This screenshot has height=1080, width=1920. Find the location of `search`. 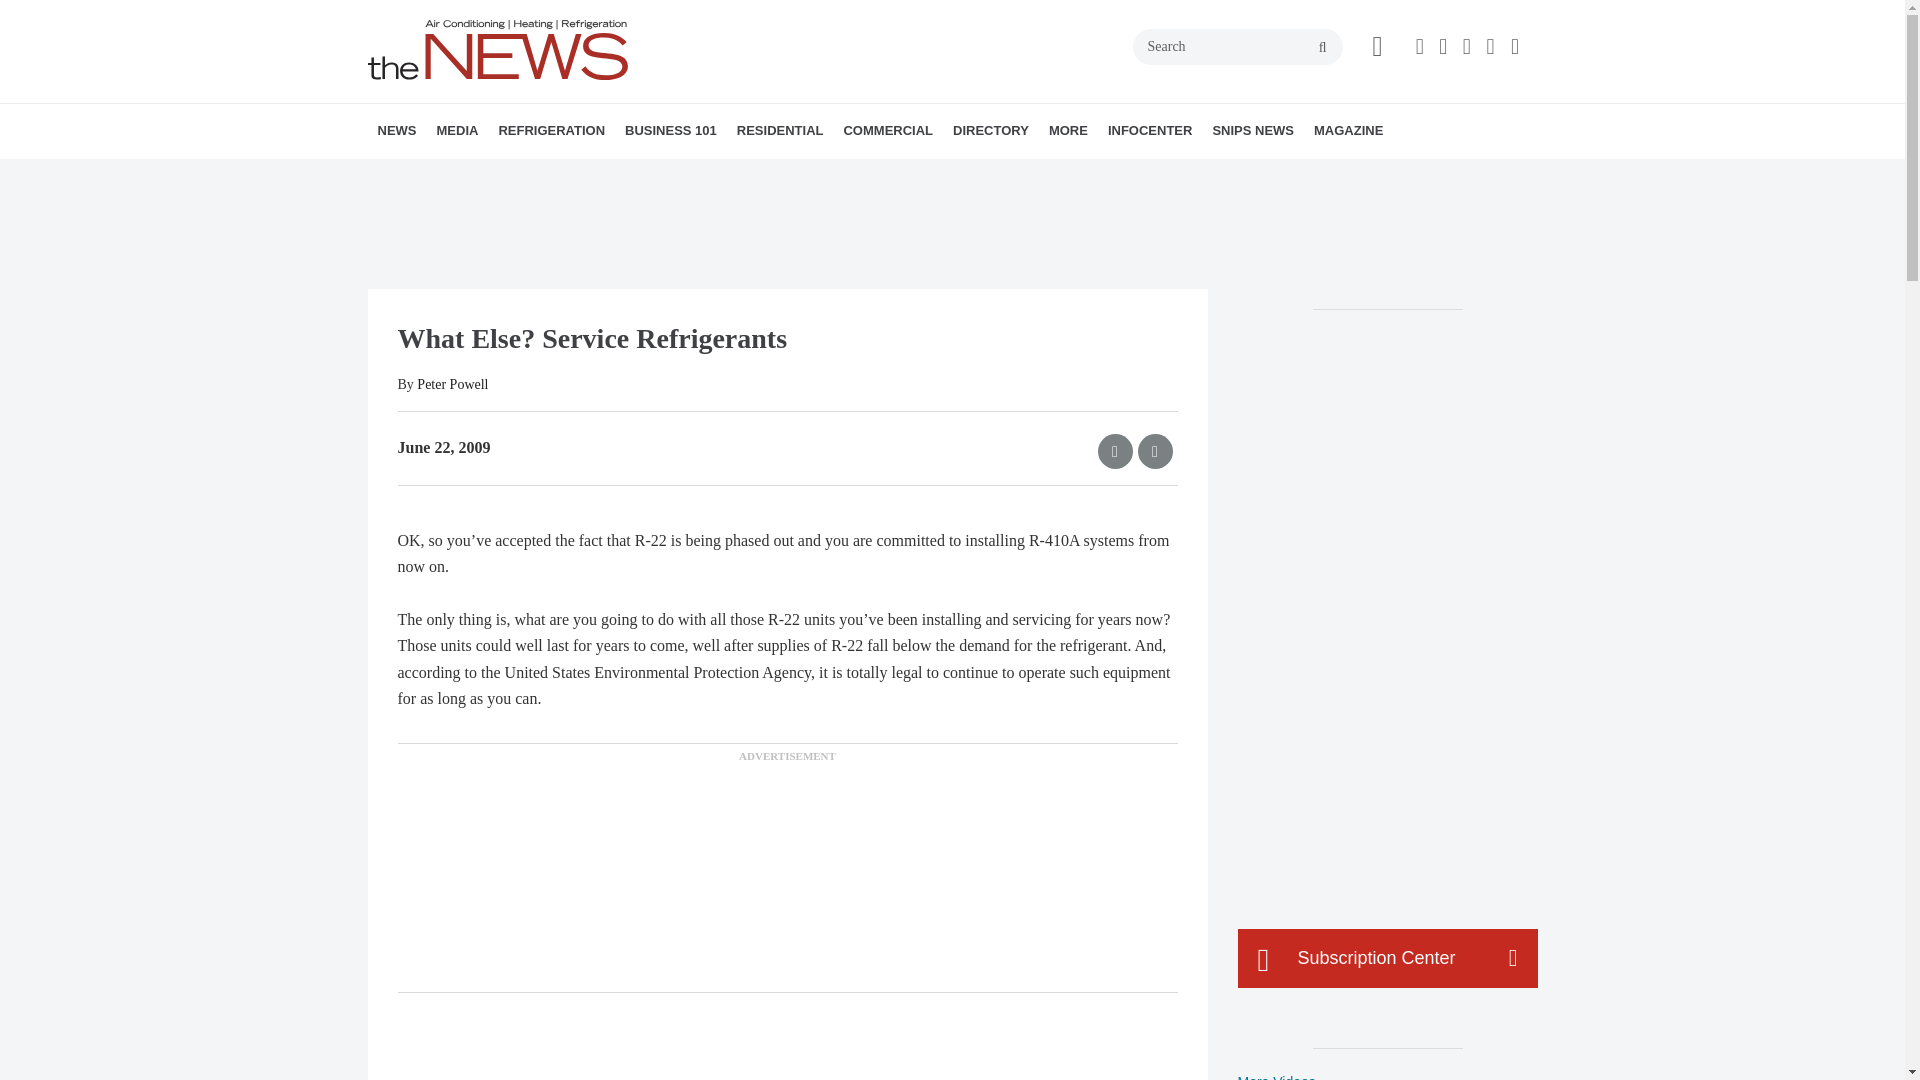

search is located at coordinates (1322, 48).